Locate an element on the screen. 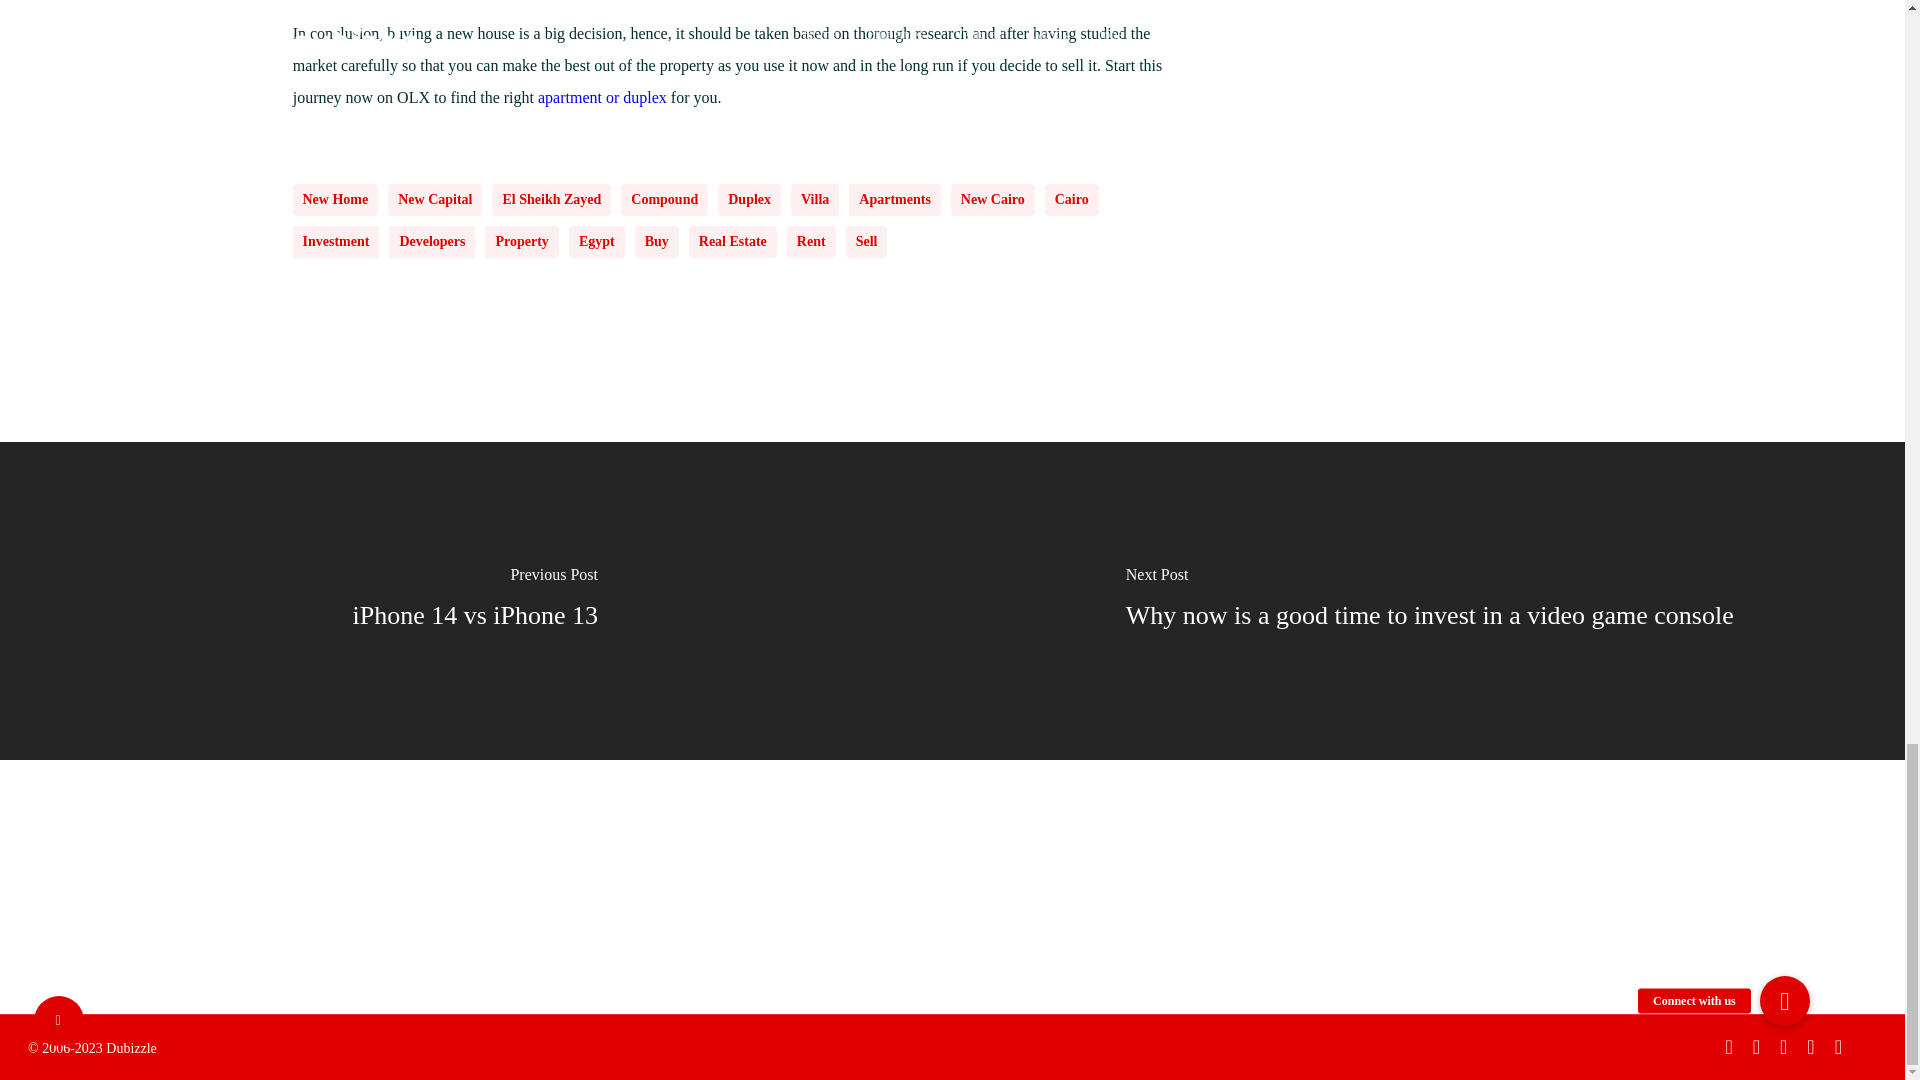 The width and height of the screenshot is (1920, 1080). Property is located at coordinates (522, 242).